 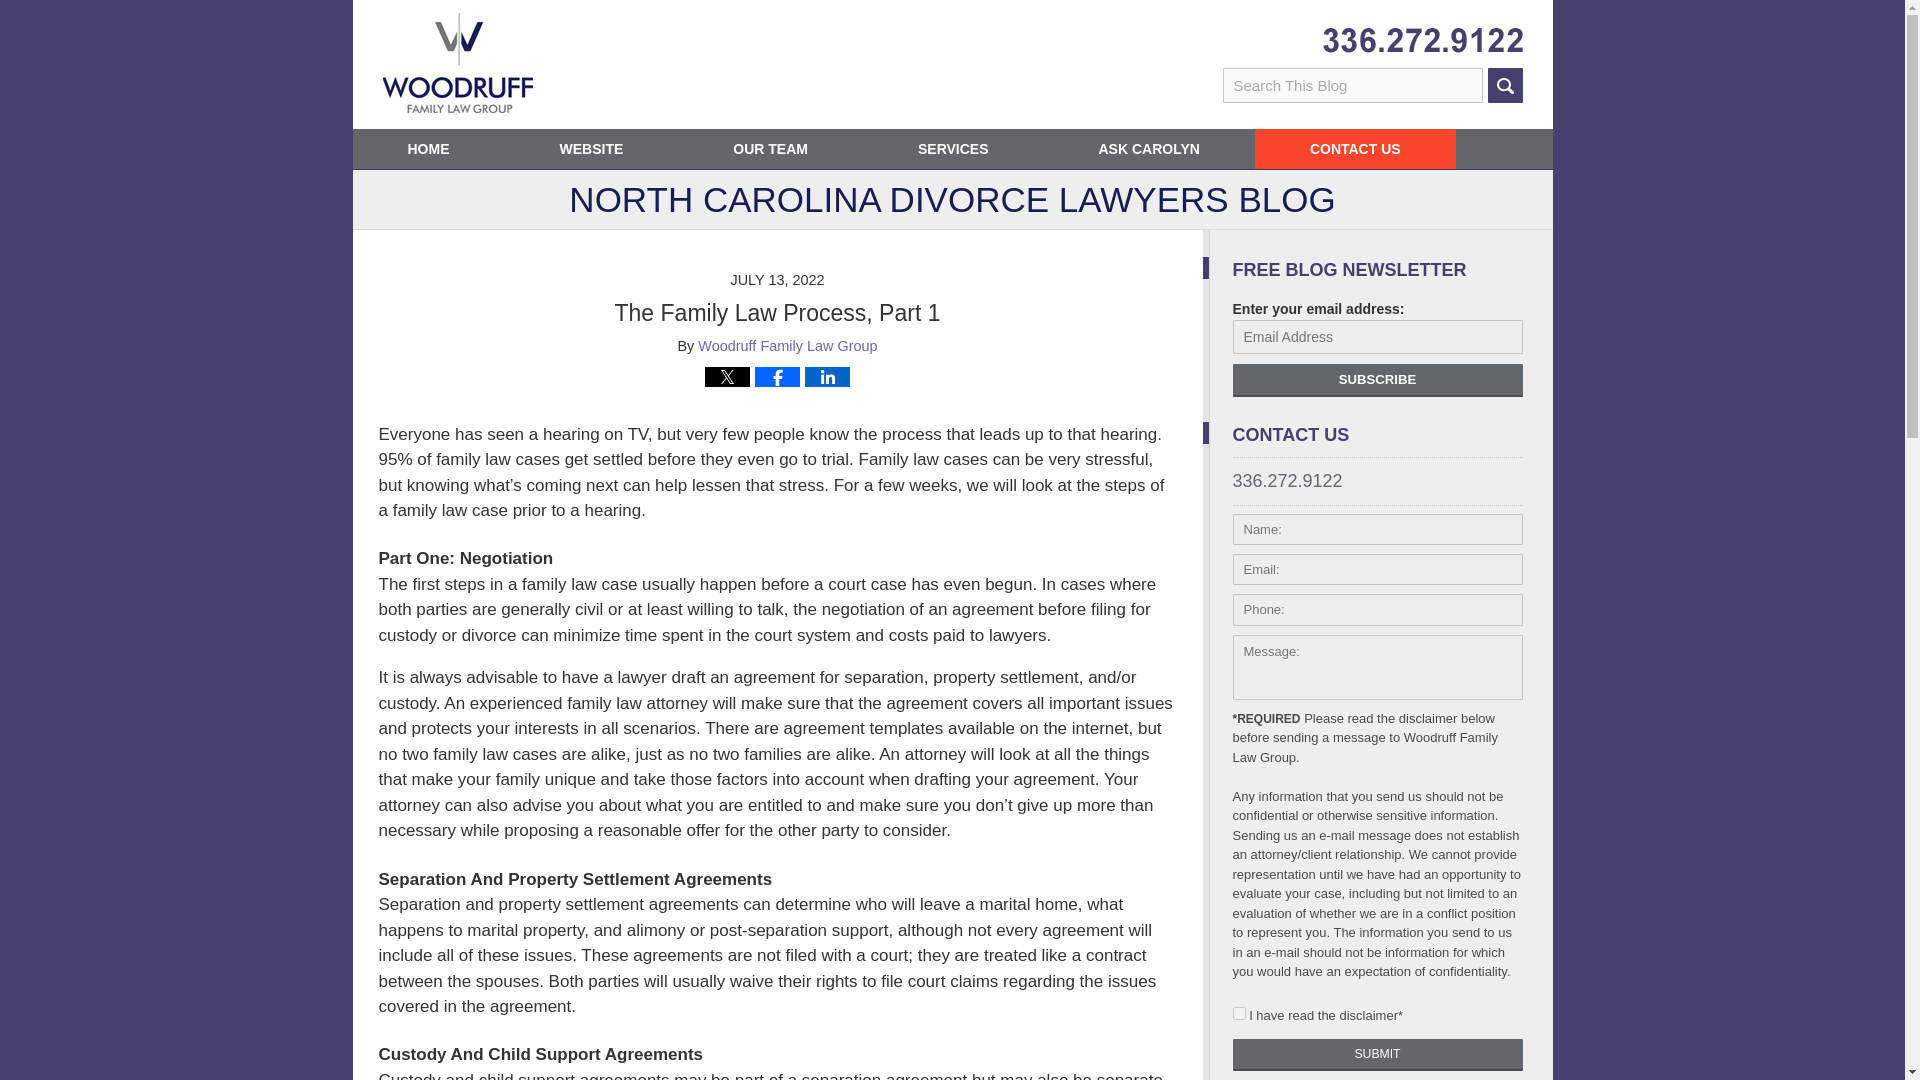 I want to click on North Carolina Divorce Lawyers Blog, so click(x=456, y=62).